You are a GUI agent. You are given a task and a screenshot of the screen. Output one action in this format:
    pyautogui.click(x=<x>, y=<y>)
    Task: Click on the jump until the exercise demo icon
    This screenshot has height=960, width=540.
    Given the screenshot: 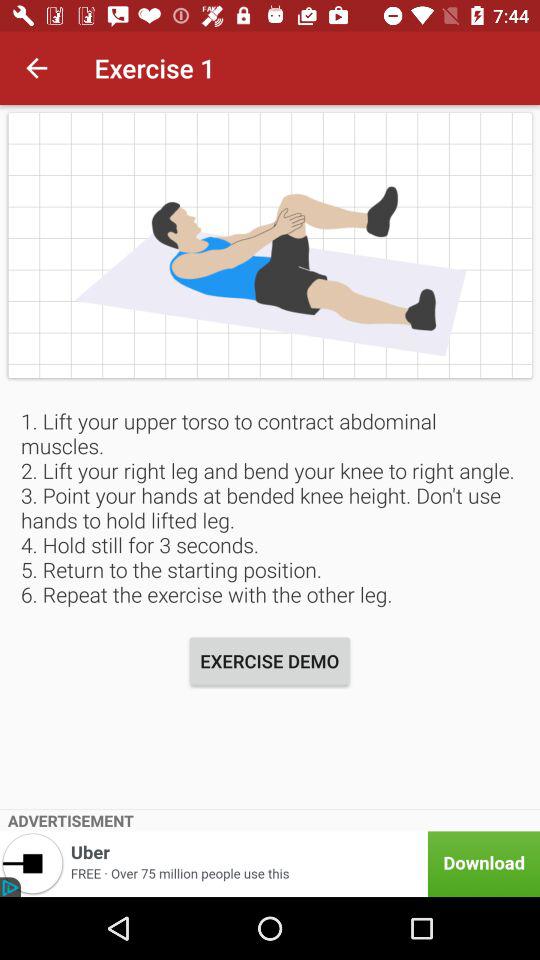 What is the action you would take?
    pyautogui.click(x=270, y=660)
    